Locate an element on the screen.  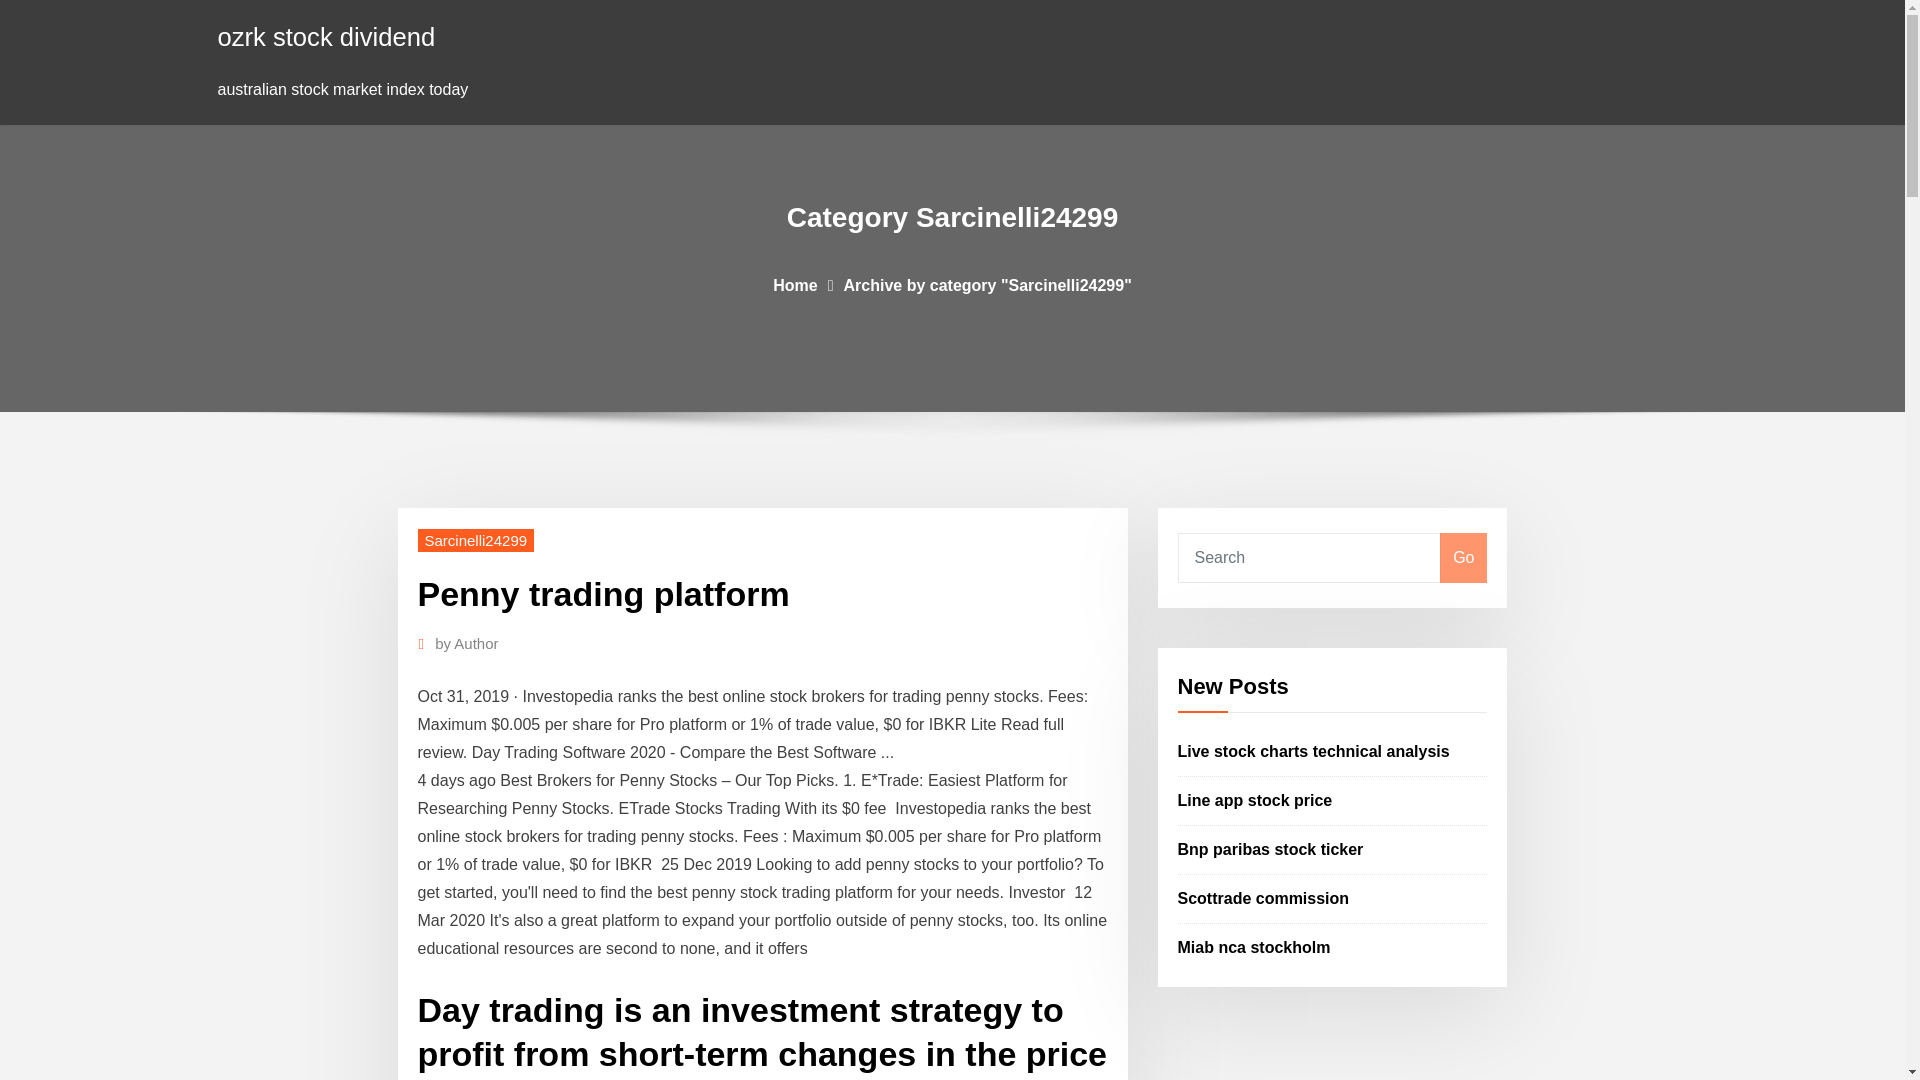
Home is located at coordinates (795, 284).